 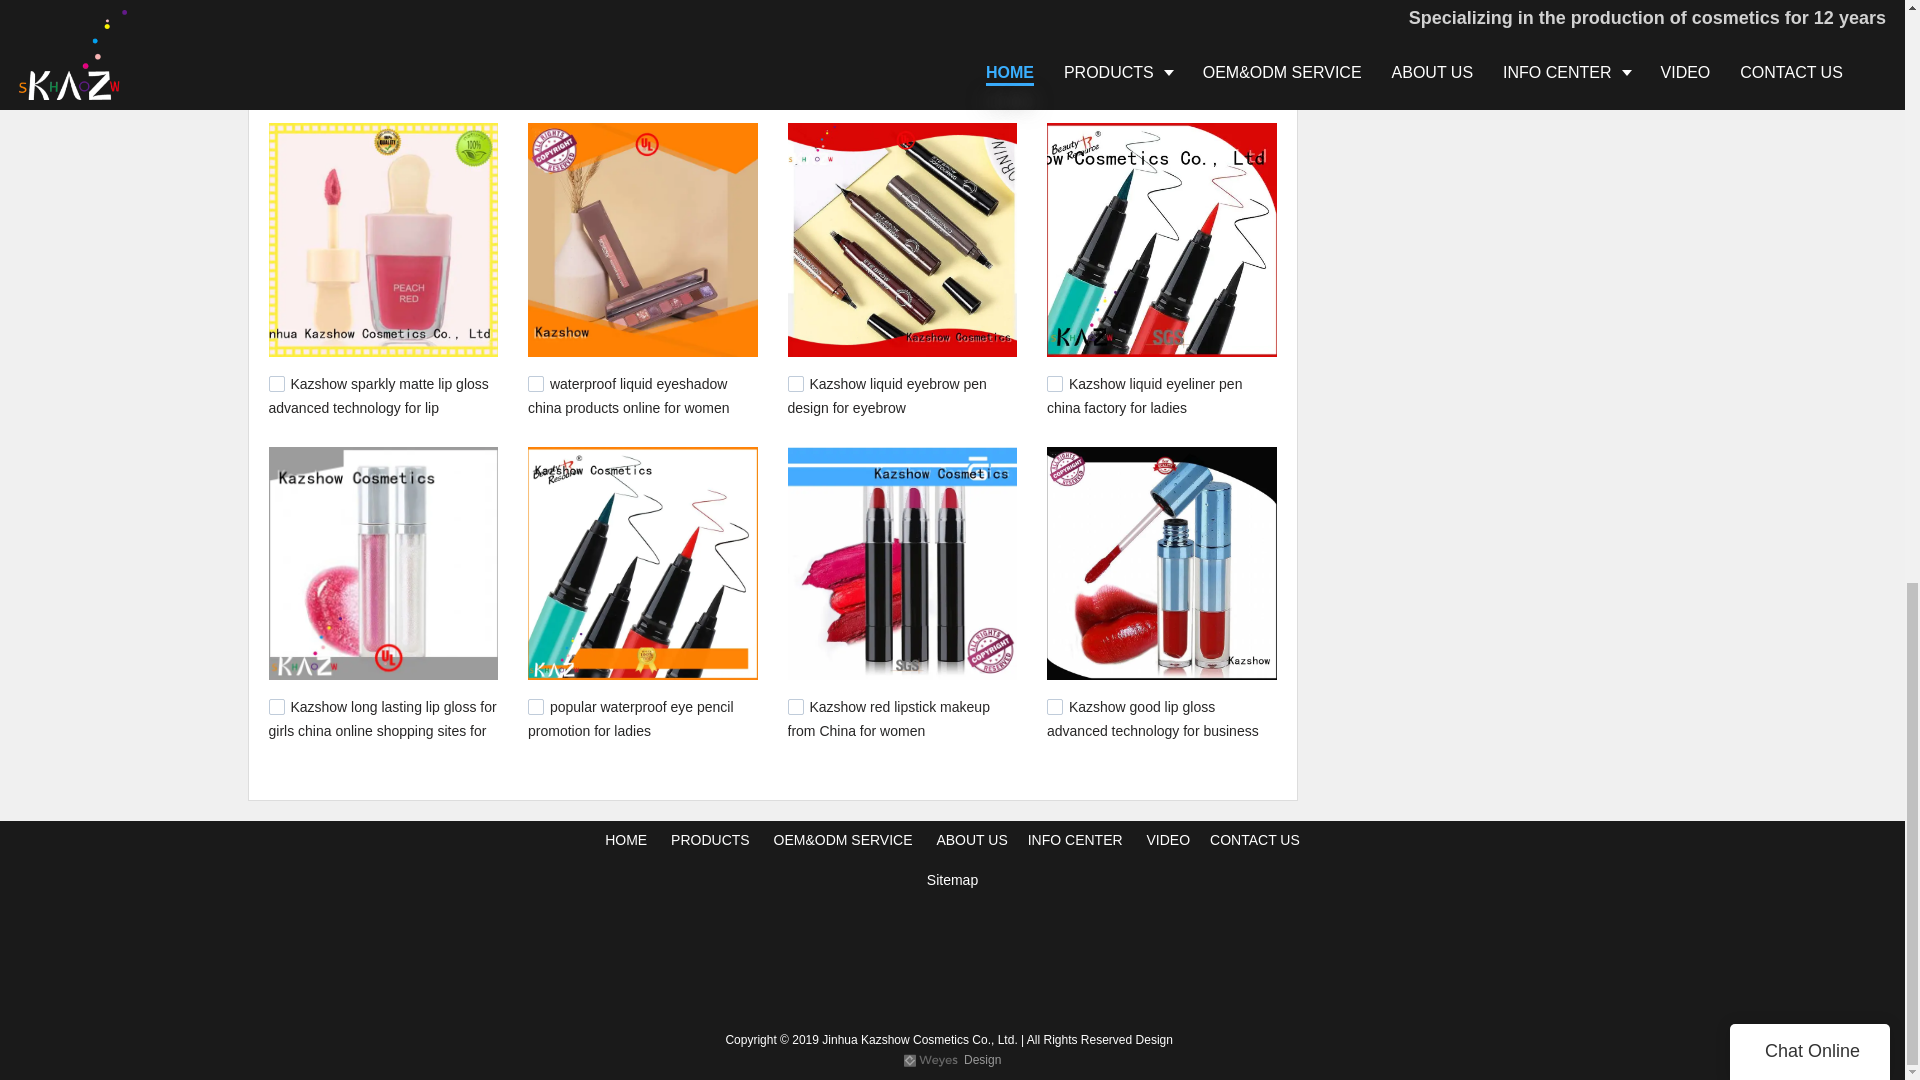 I want to click on 2451, so click(x=536, y=384).